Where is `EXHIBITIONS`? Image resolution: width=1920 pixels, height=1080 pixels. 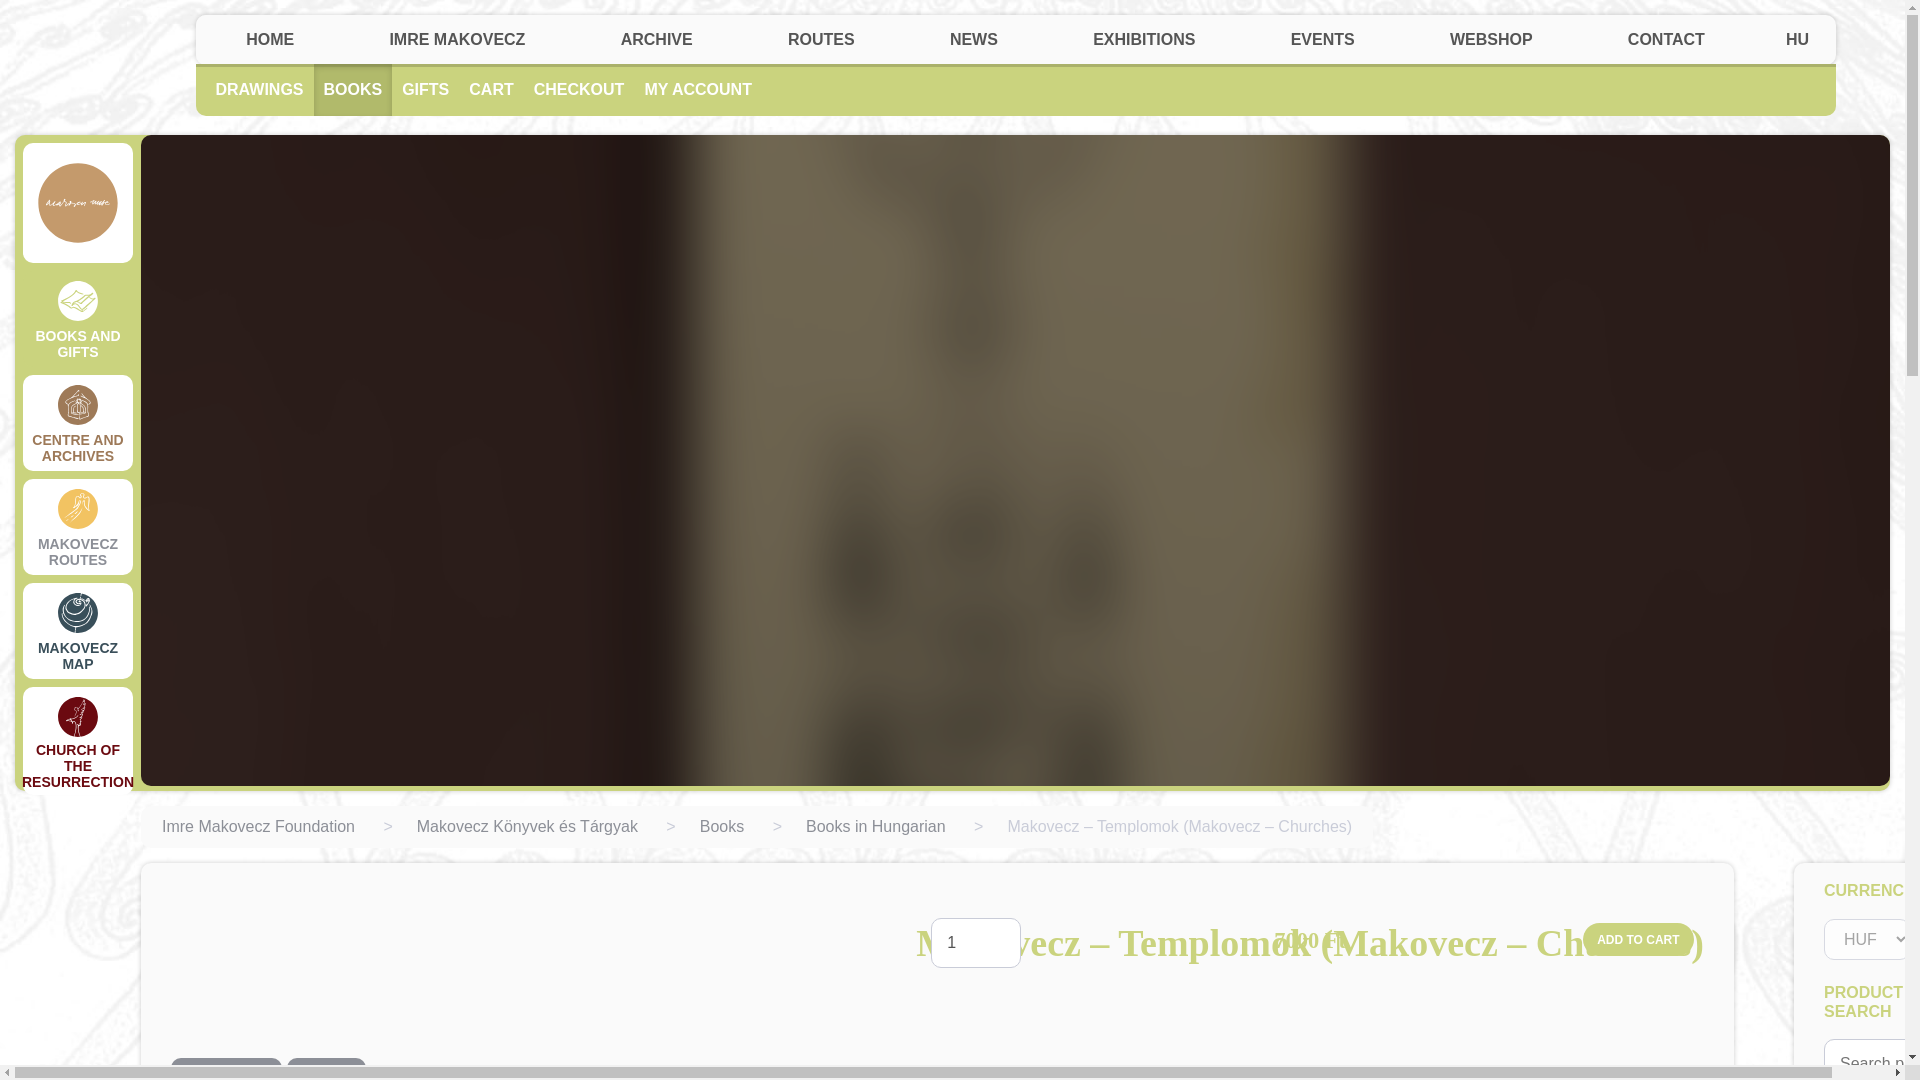 EXHIBITIONS is located at coordinates (1144, 42).